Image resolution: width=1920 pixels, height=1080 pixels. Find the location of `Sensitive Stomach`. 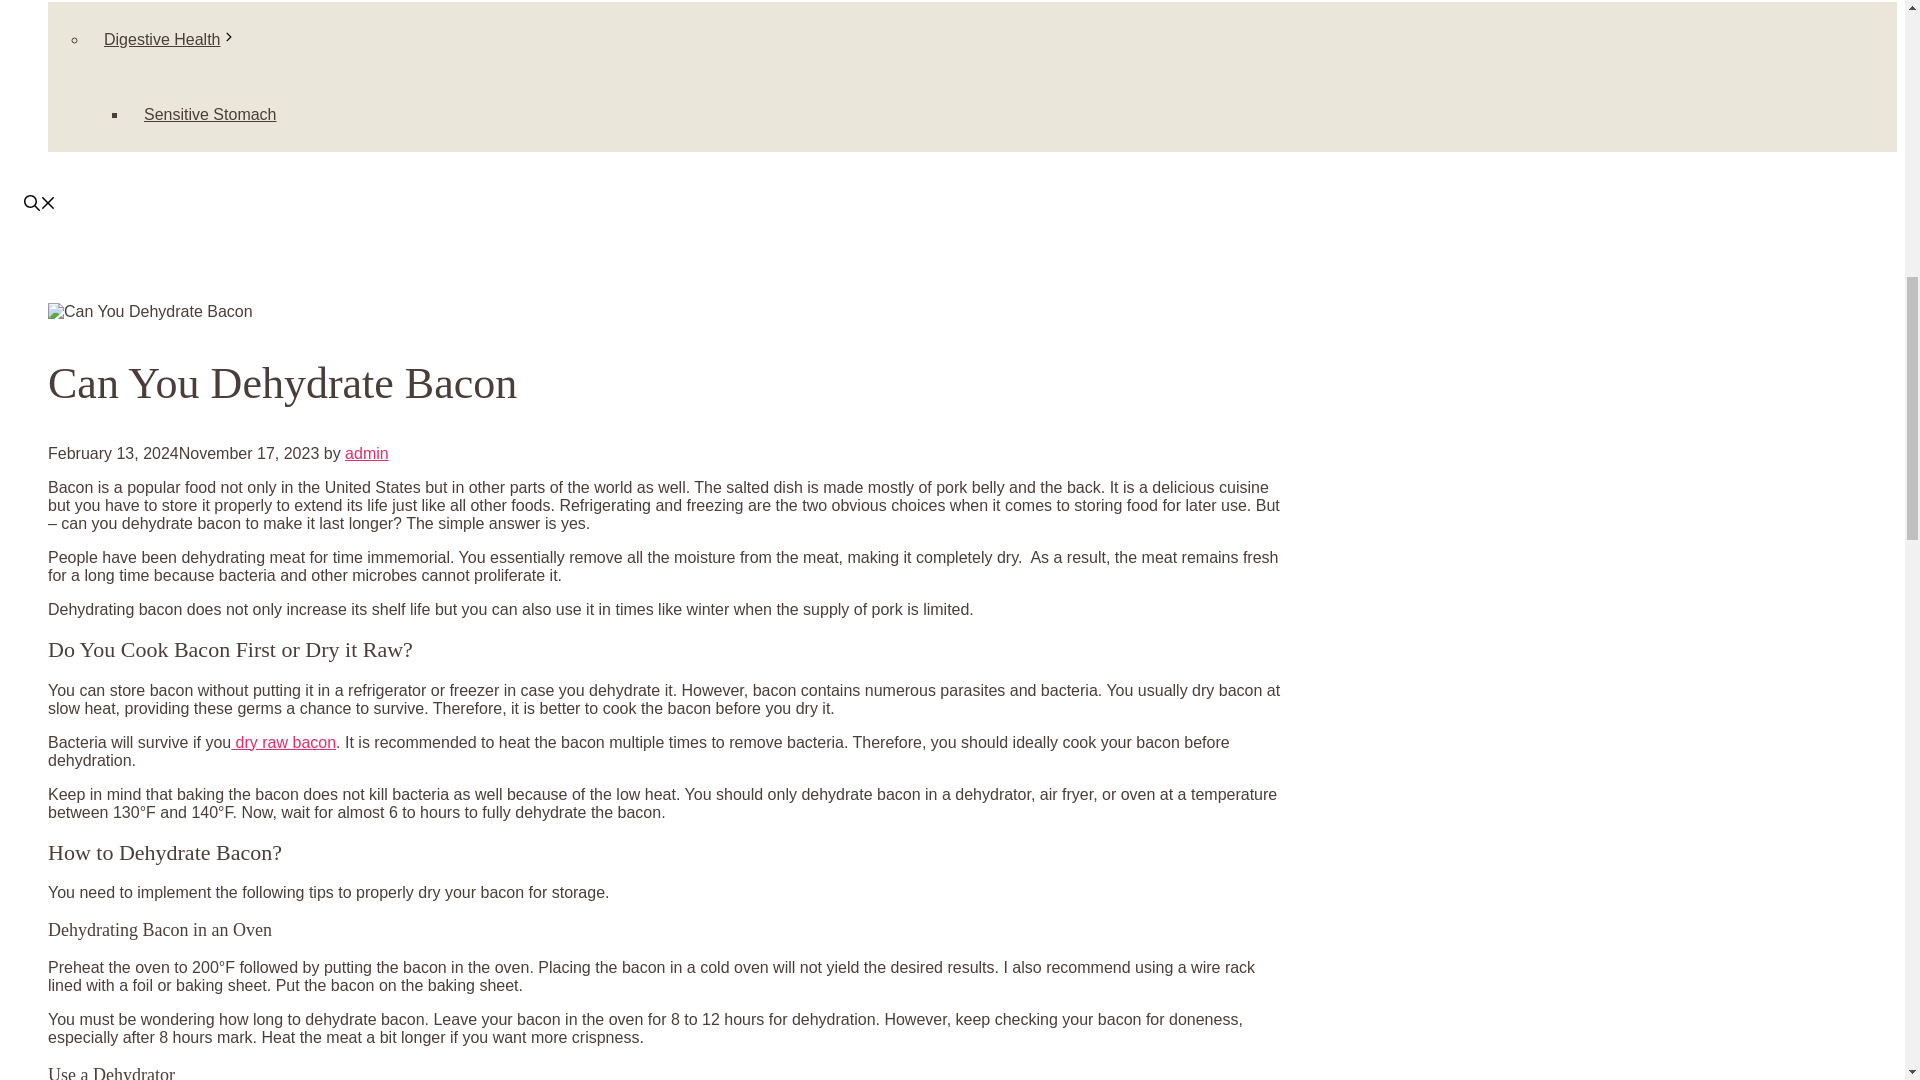

Sensitive Stomach is located at coordinates (210, 114).